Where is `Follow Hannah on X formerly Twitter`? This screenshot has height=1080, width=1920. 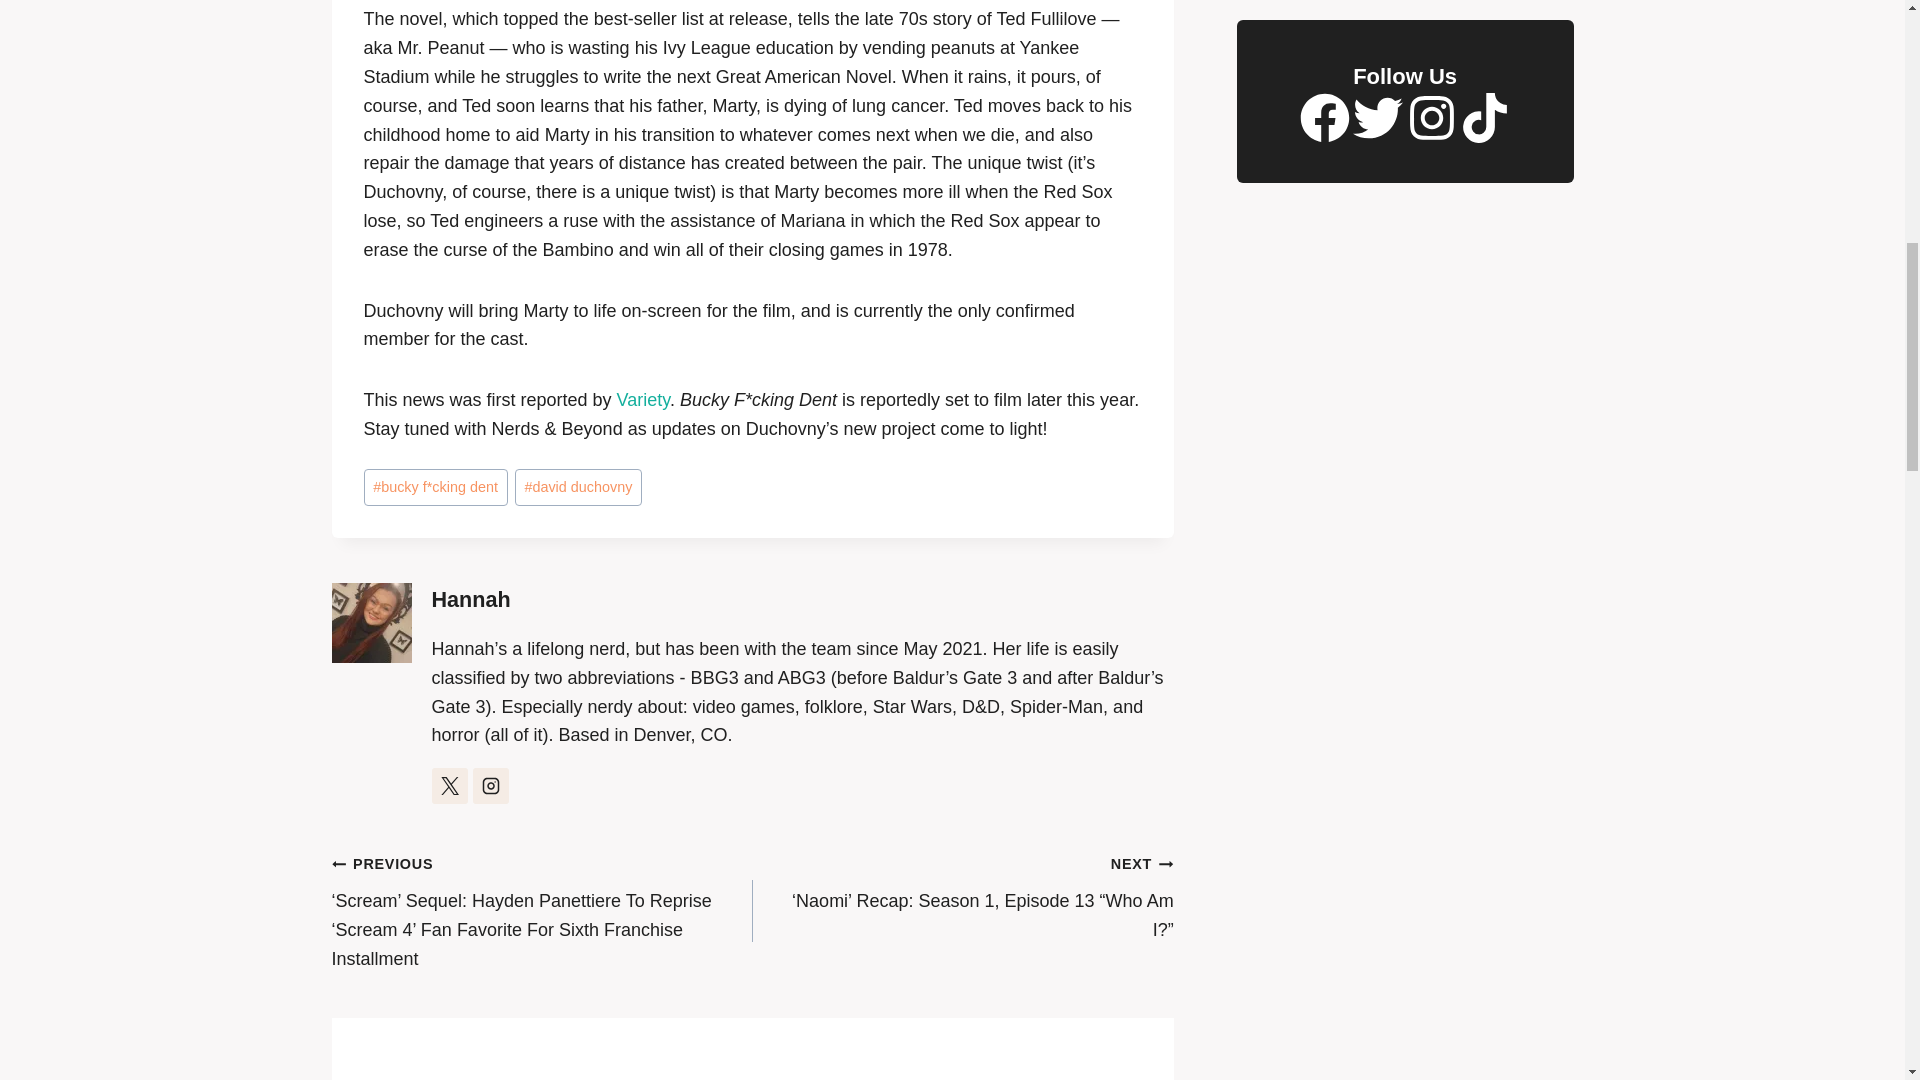 Follow Hannah on X formerly Twitter is located at coordinates (450, 785).